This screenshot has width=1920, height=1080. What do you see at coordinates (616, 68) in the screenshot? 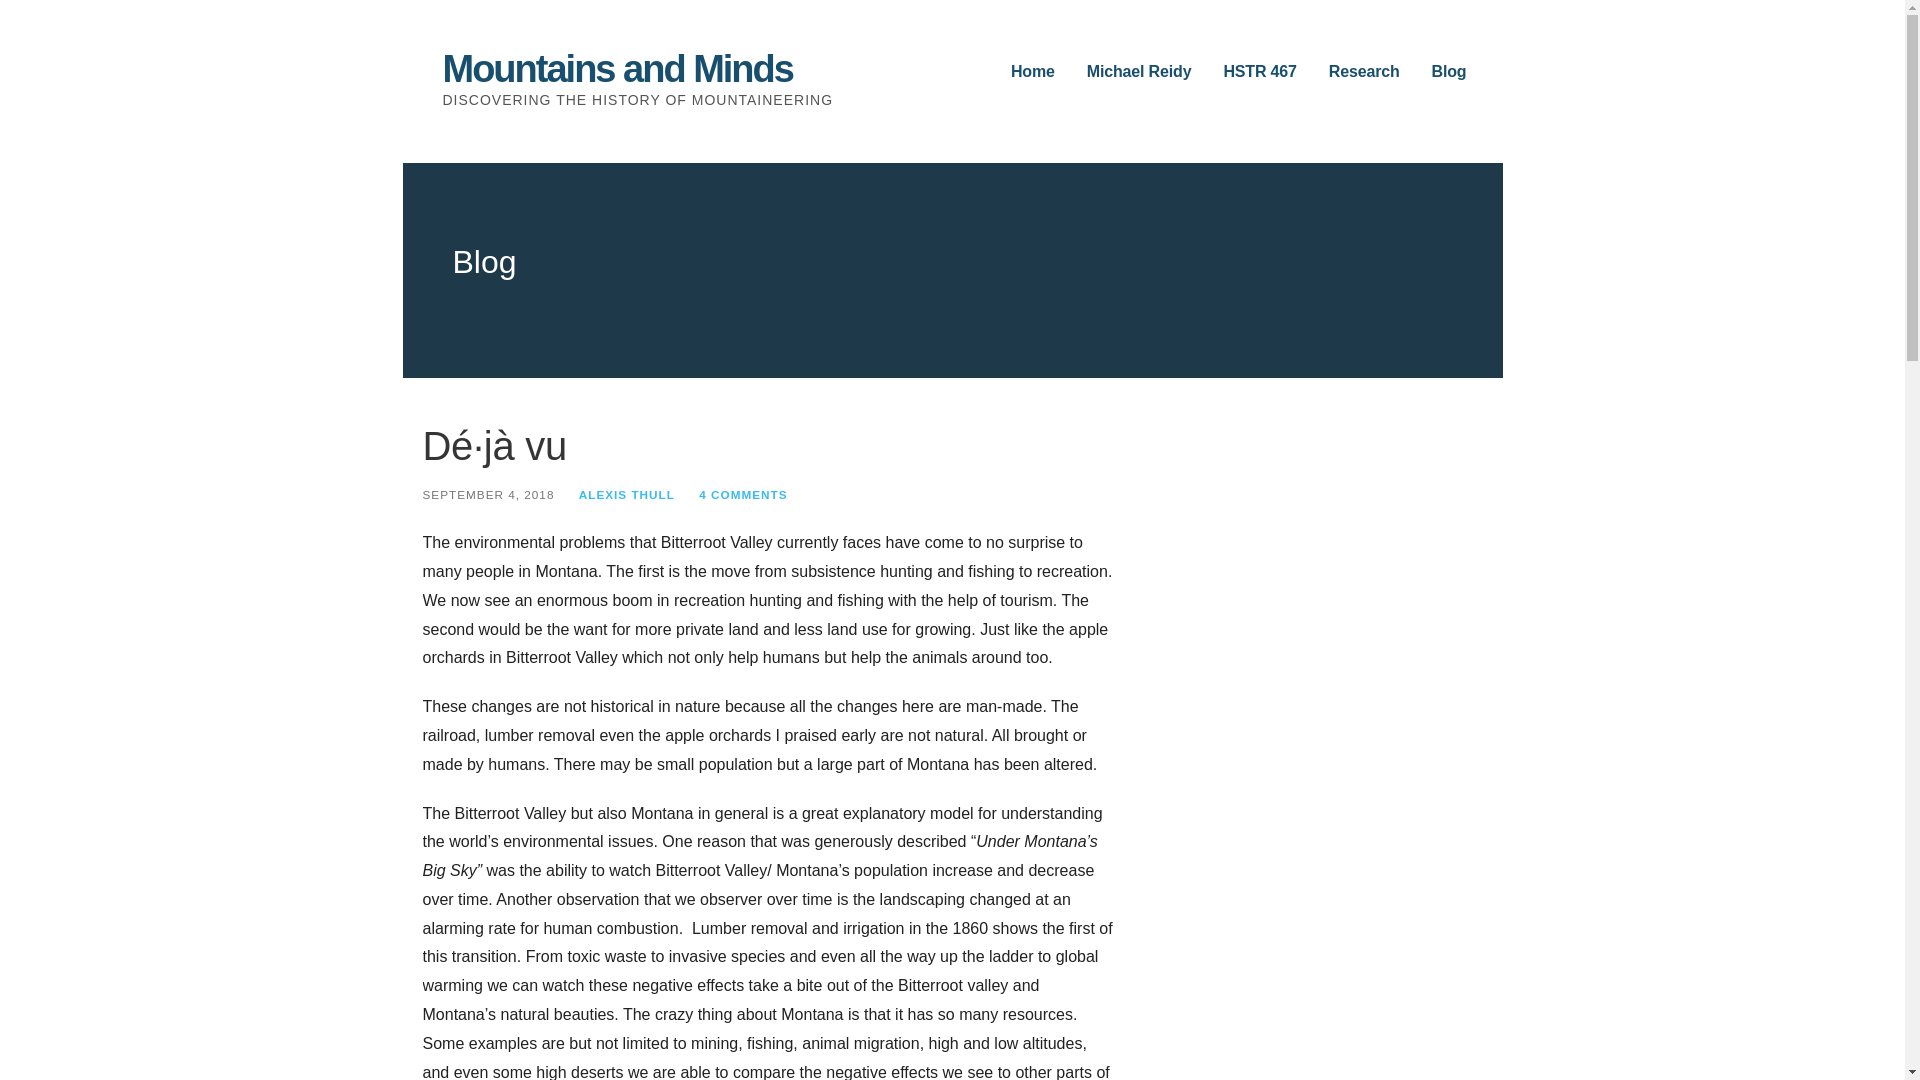
I see `Mountains and Minds` at bounding box center [616, 68].